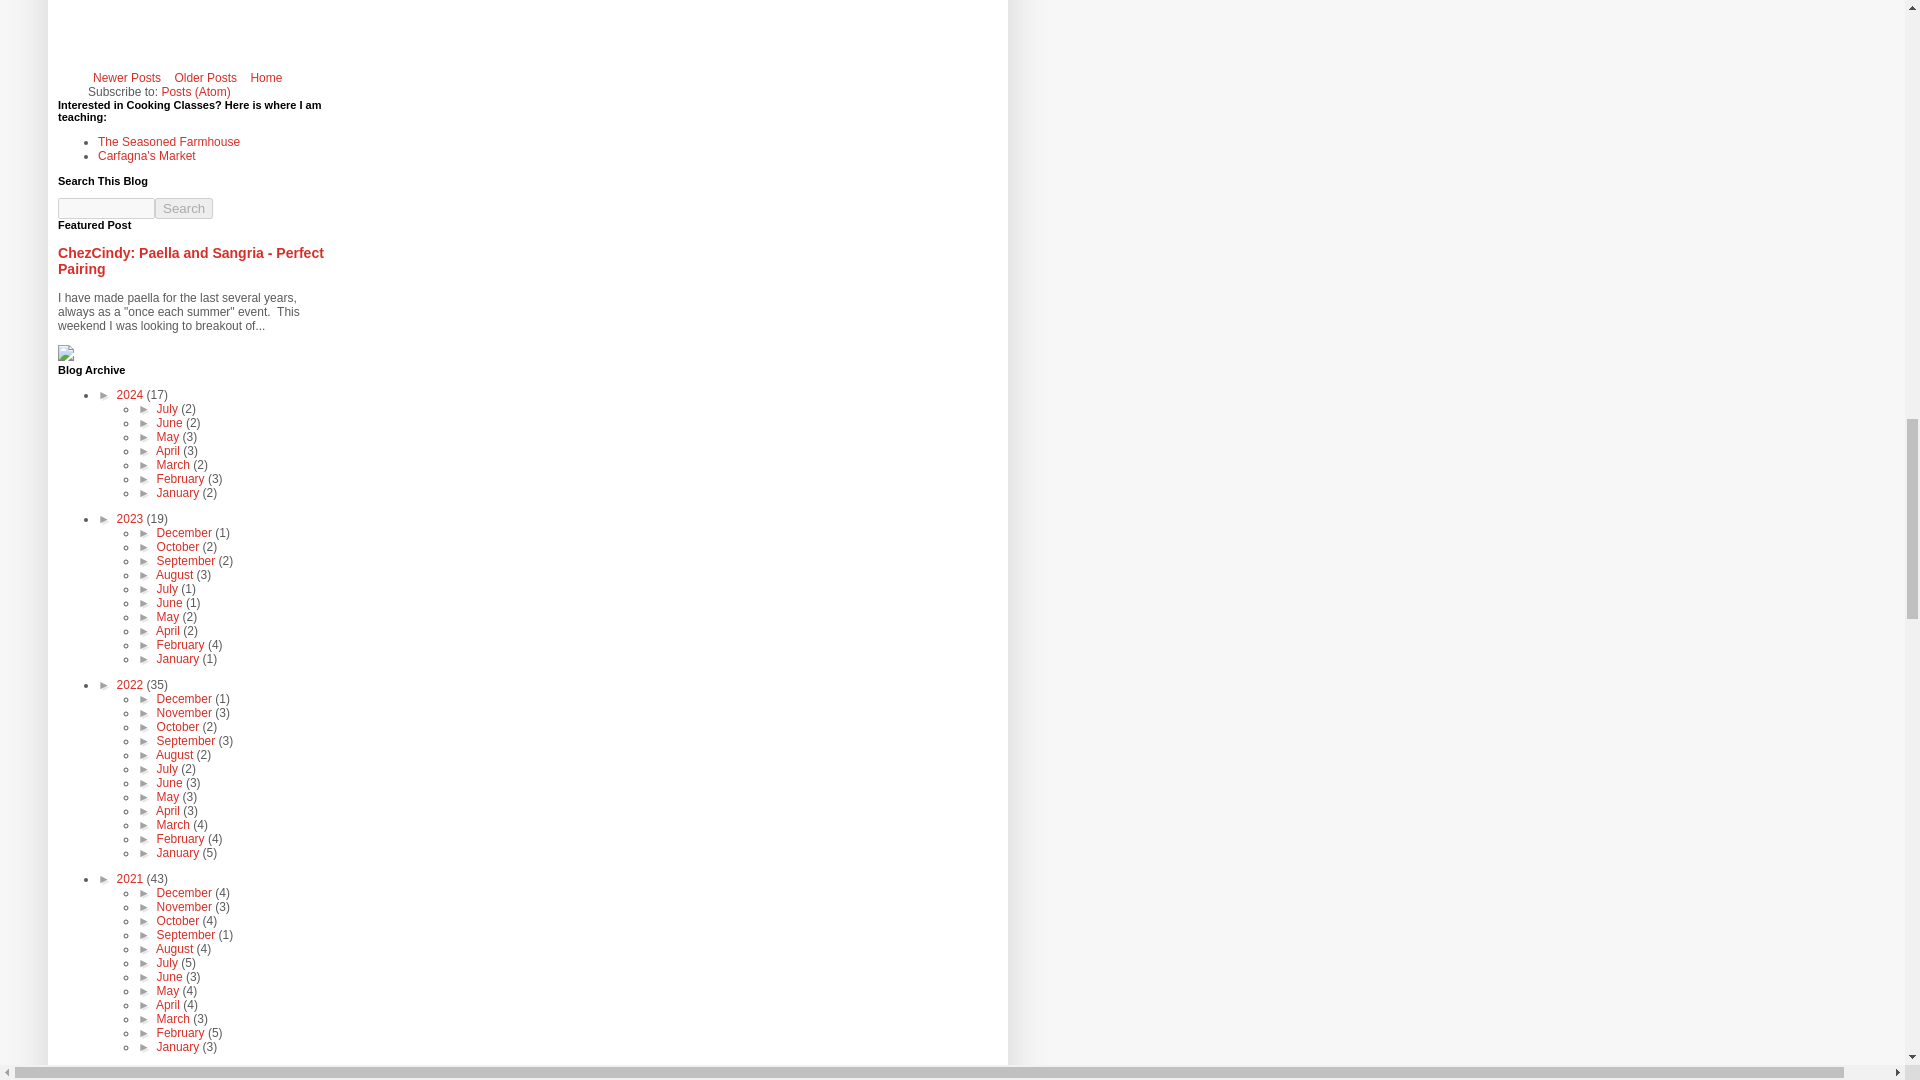  I want to click on February, so click(182, 478).